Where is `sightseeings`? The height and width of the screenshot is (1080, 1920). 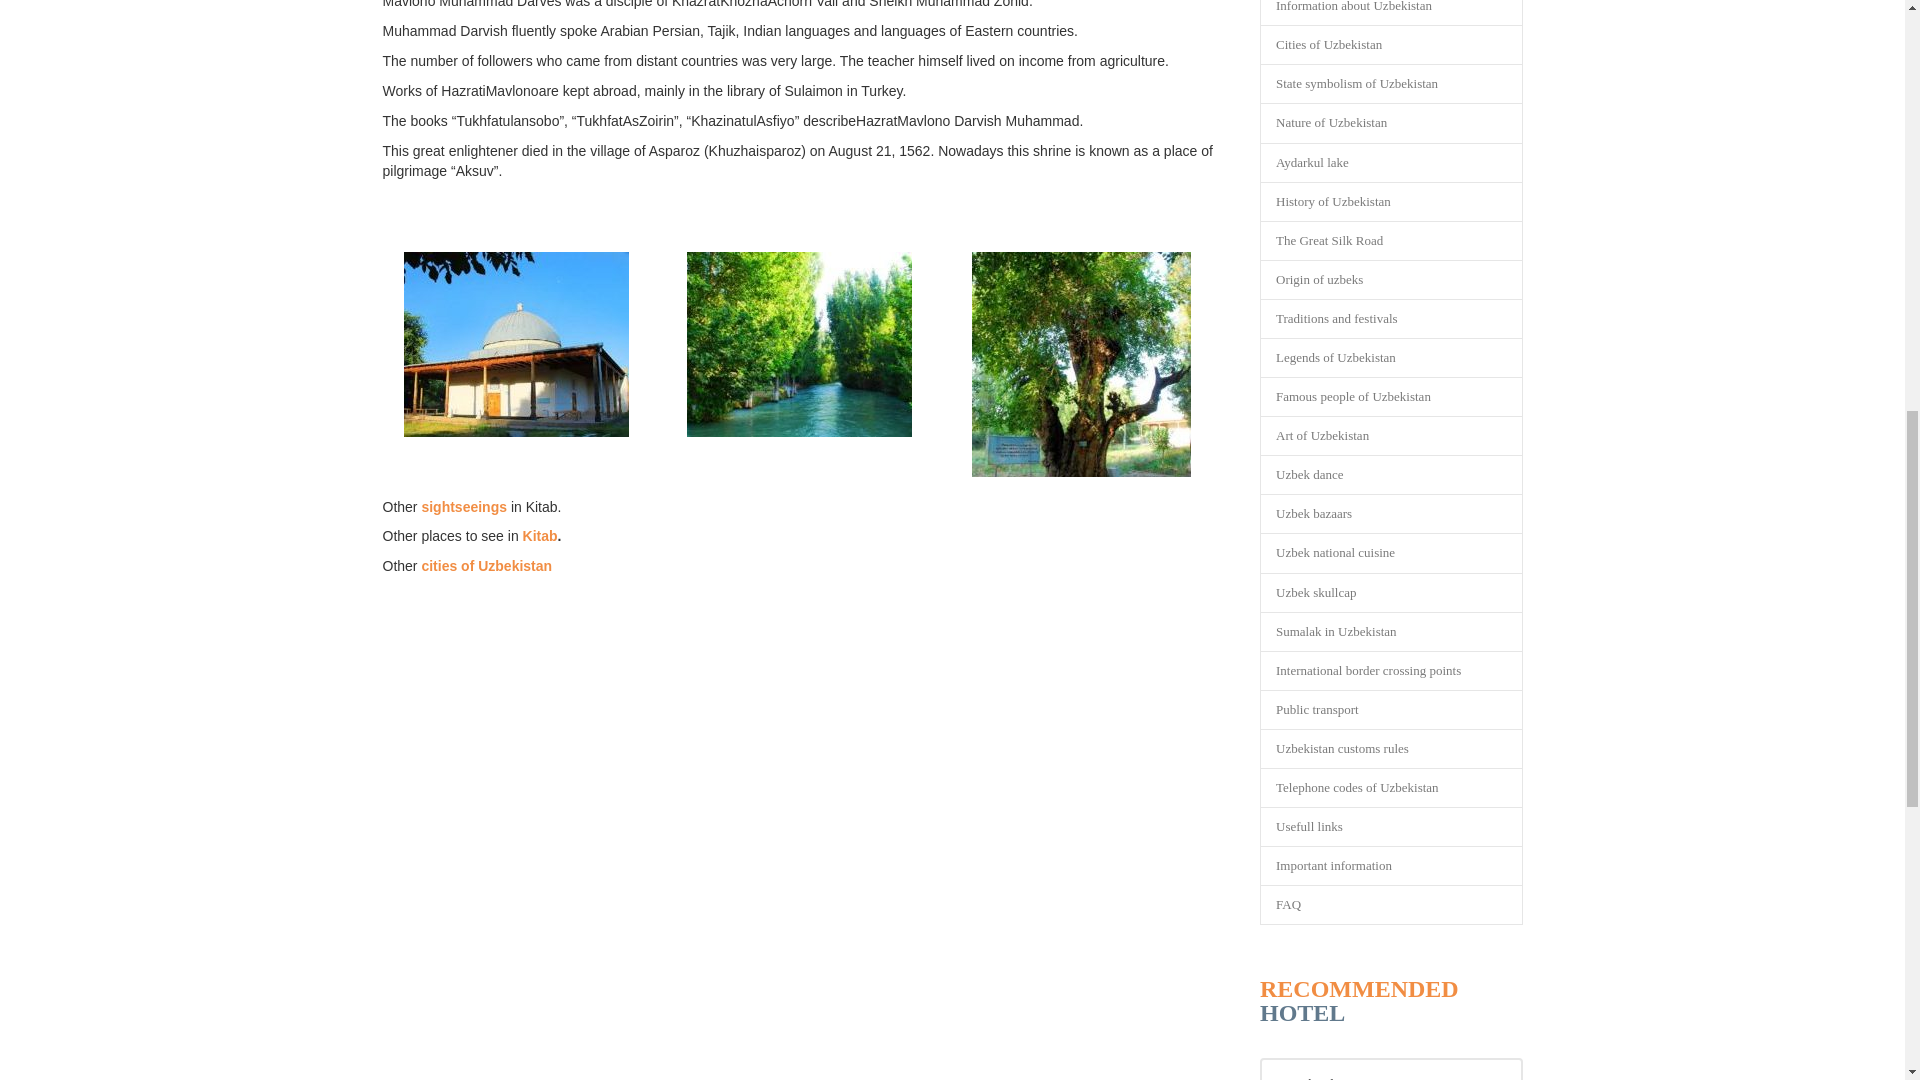
sightseeings is located at coordinates (463, 506).